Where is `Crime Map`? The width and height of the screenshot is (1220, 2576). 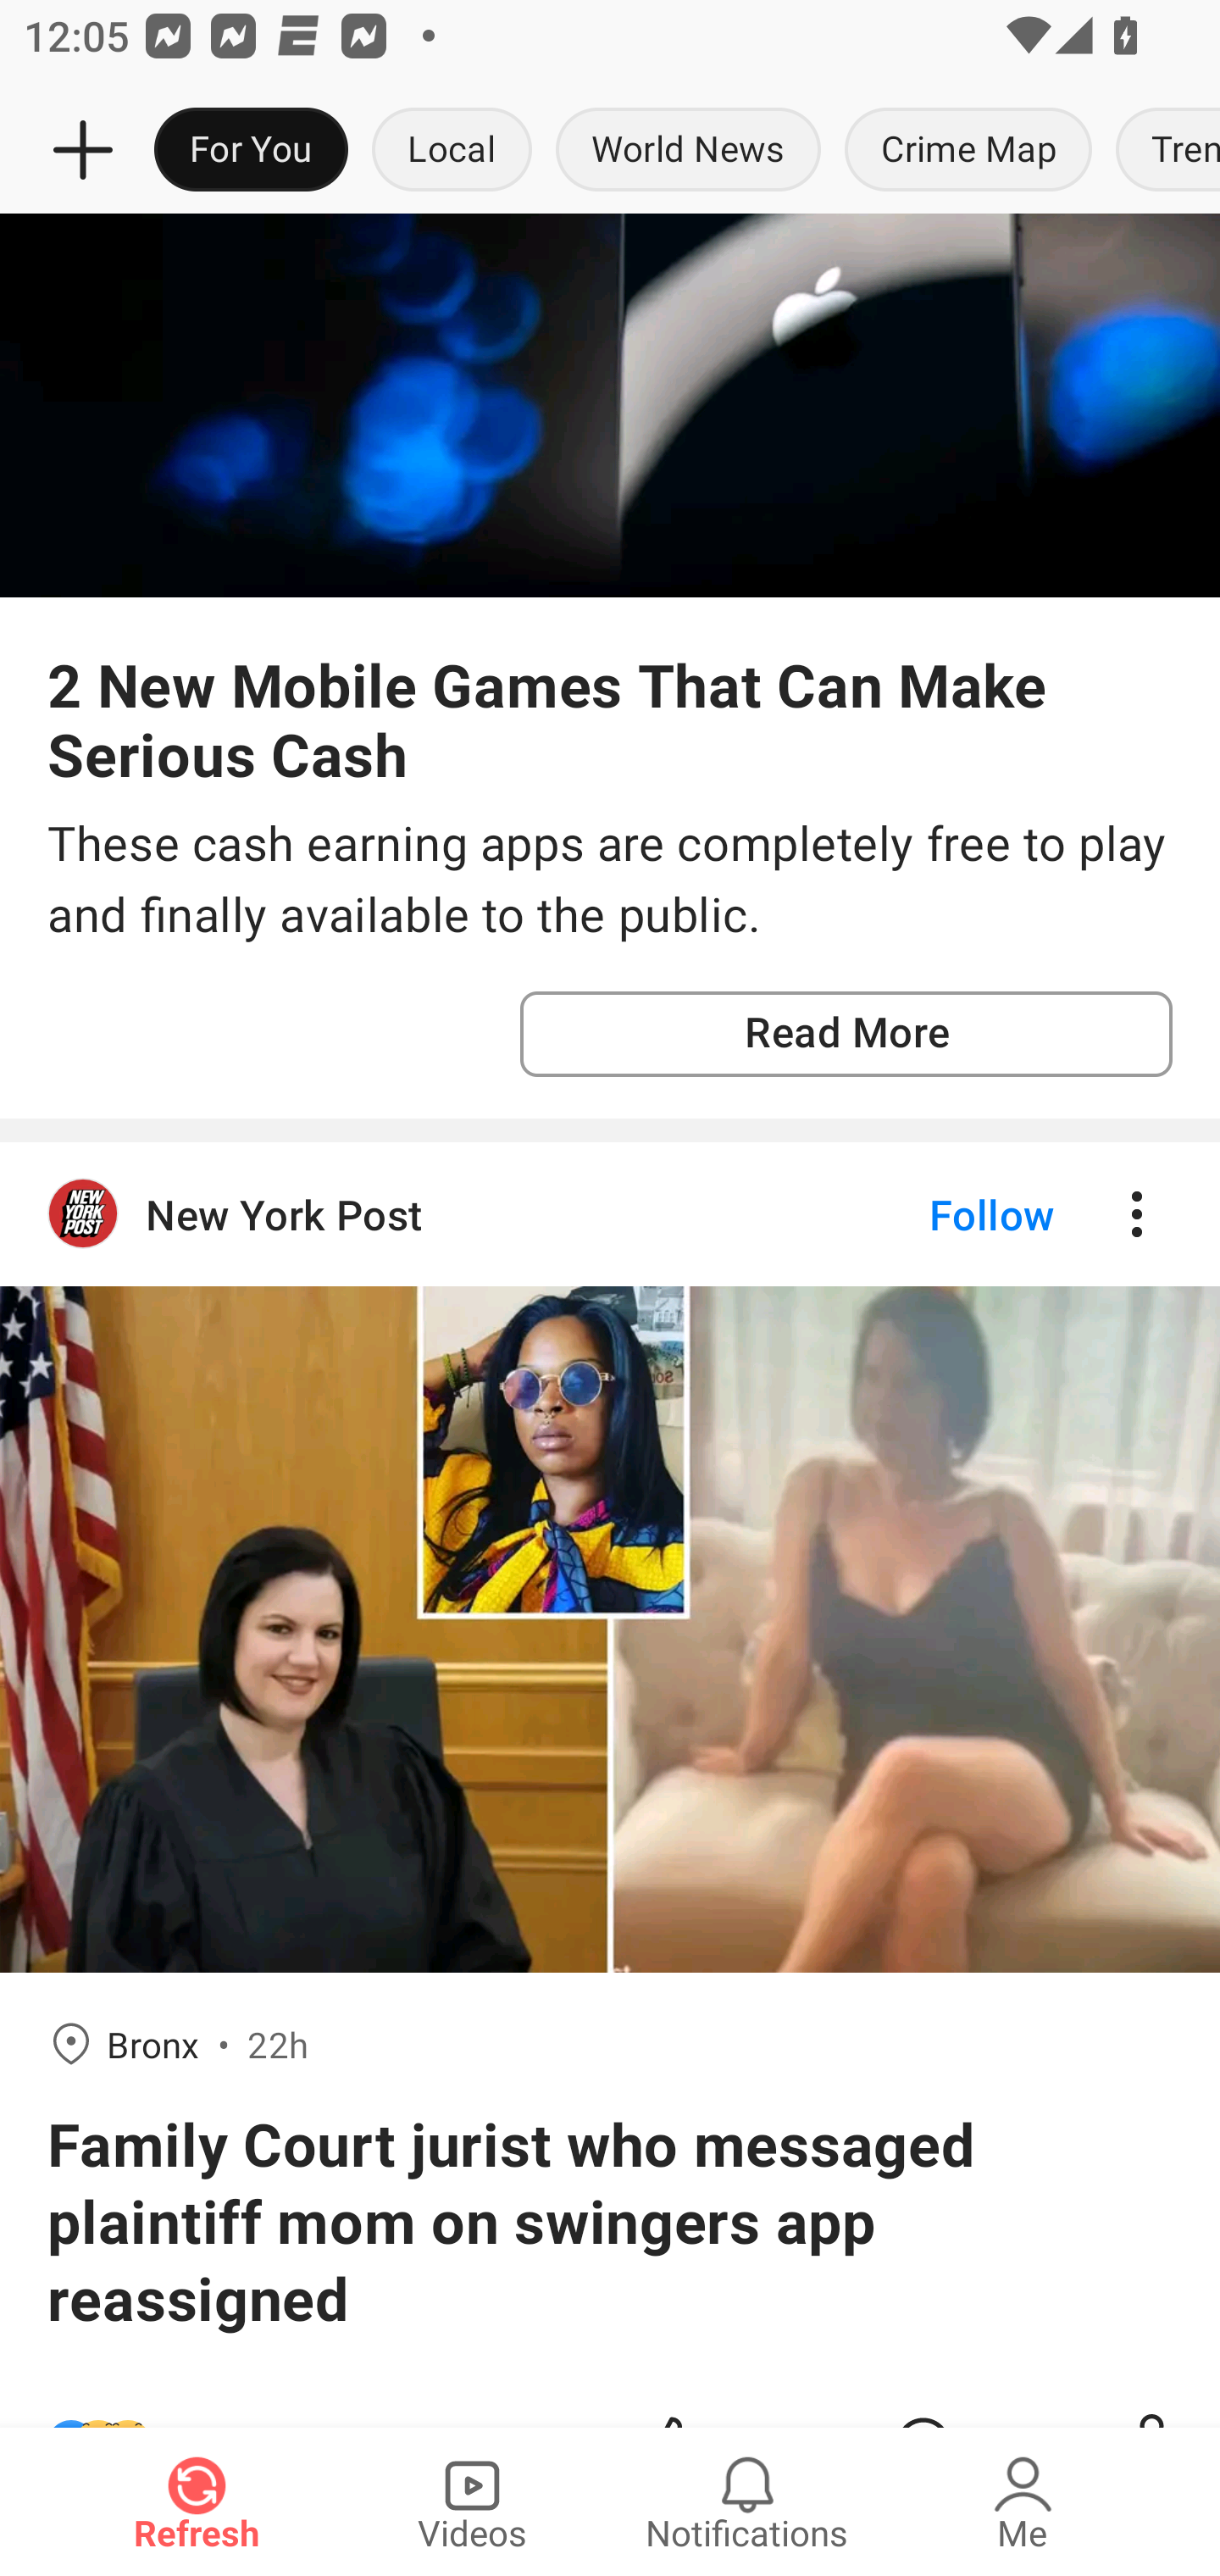 Crime Map is located at coordinates (968, 151).